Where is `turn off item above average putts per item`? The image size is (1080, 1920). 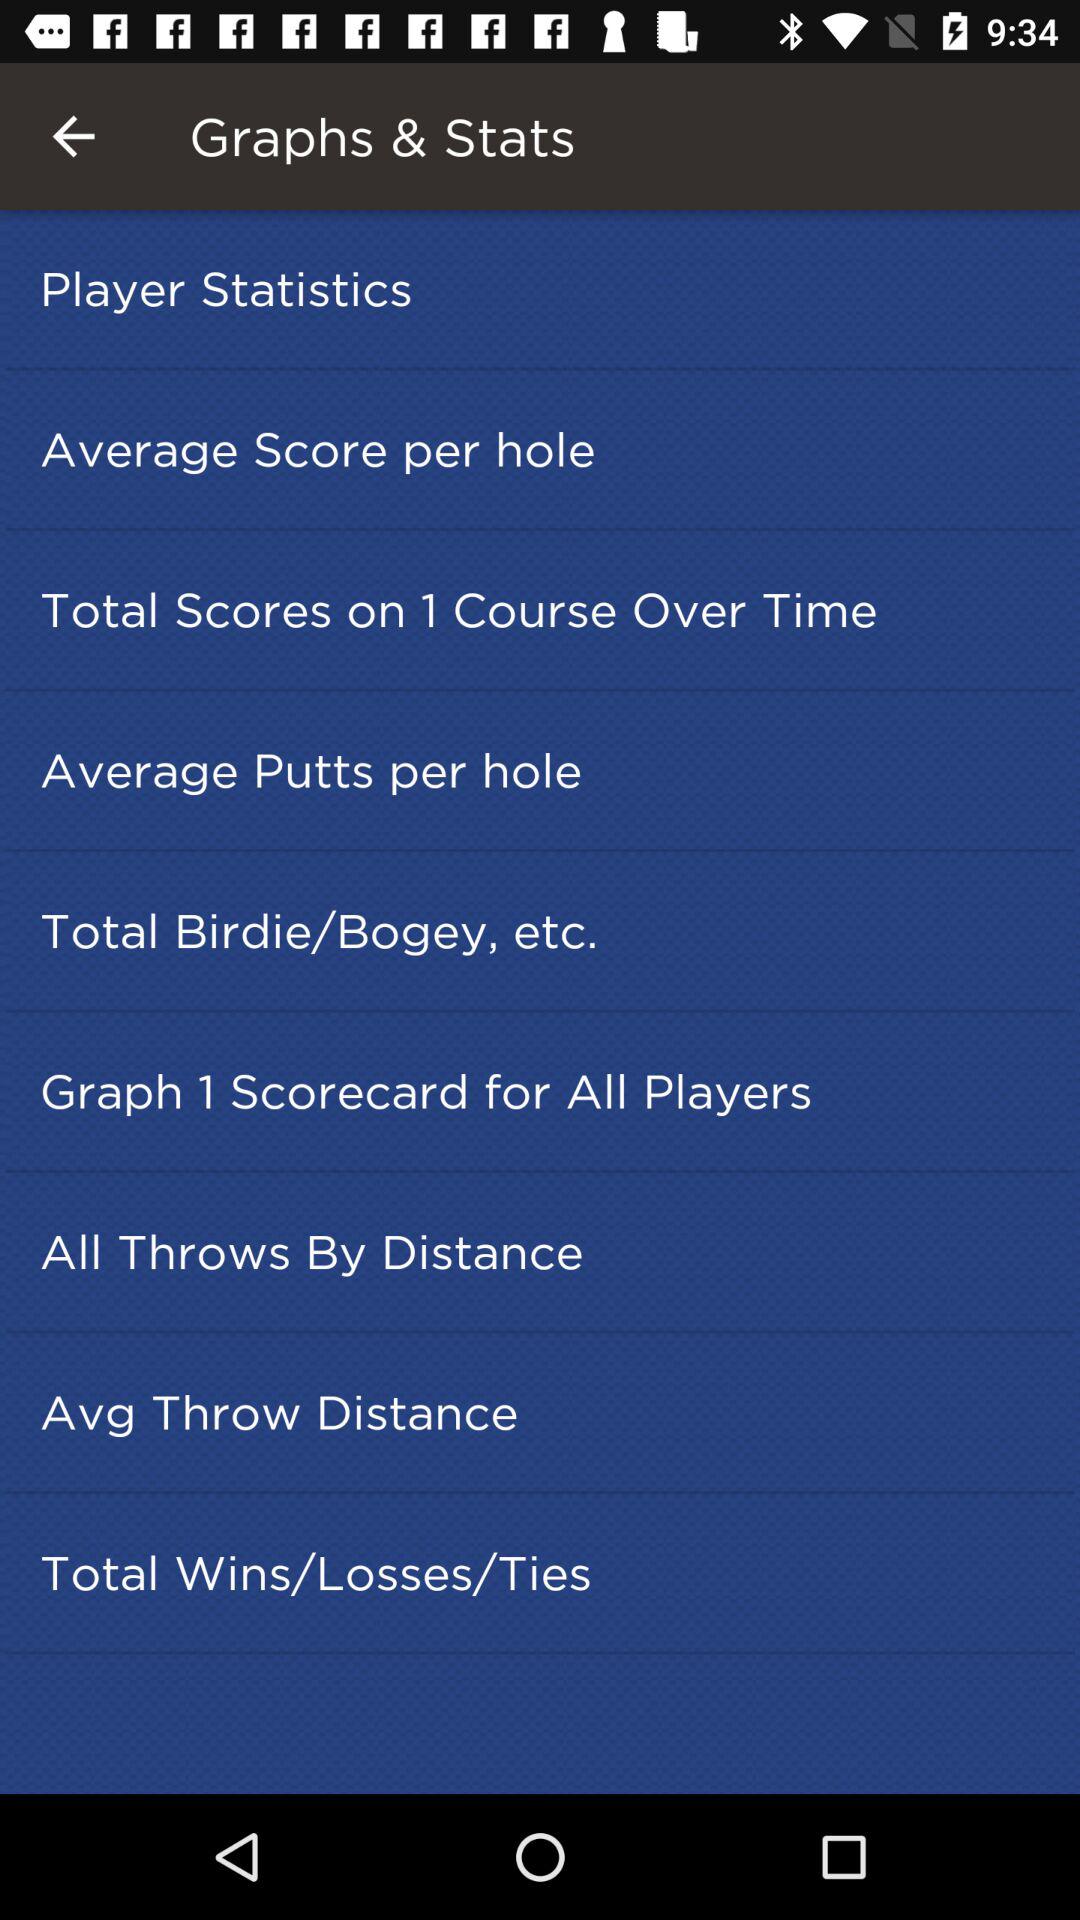
turn off item above average putts per item is located at coordinates (546, 609).